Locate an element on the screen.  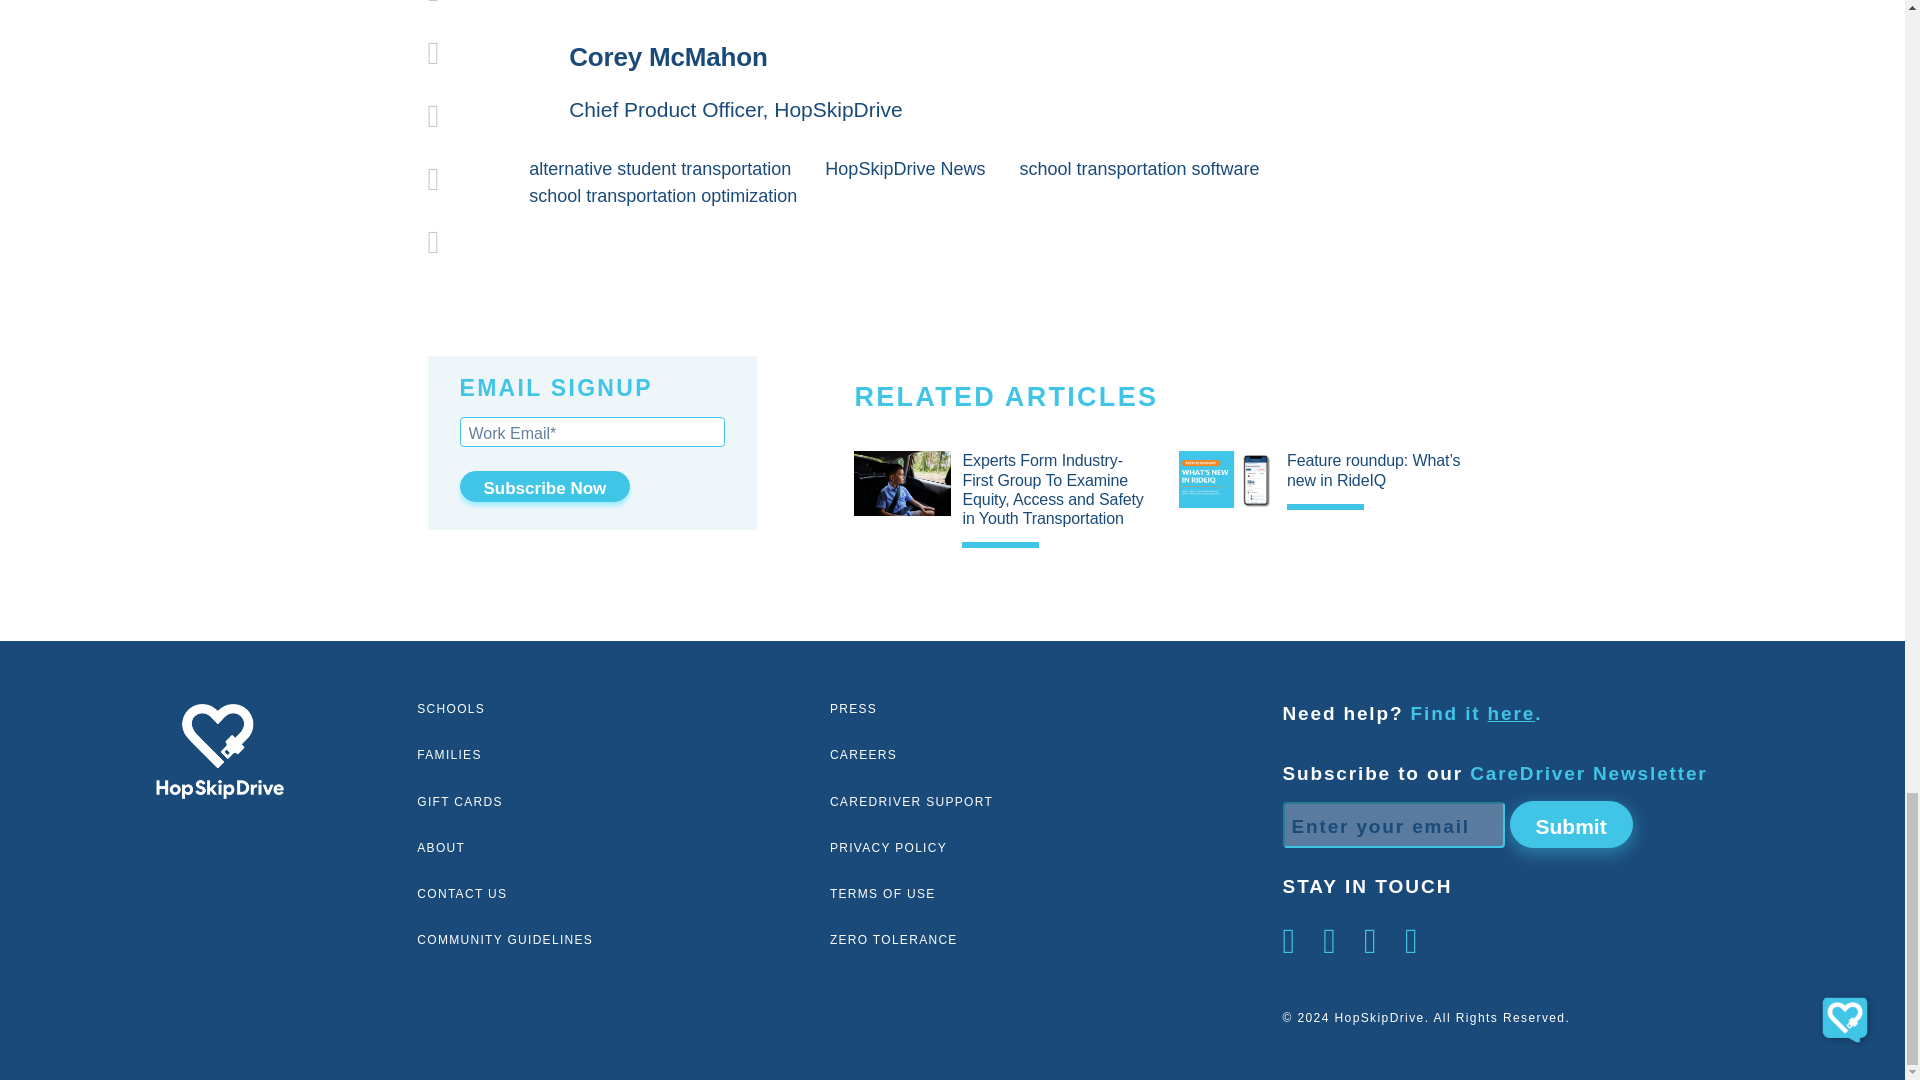
Subscribe Now is located at coordinates (546, 486).